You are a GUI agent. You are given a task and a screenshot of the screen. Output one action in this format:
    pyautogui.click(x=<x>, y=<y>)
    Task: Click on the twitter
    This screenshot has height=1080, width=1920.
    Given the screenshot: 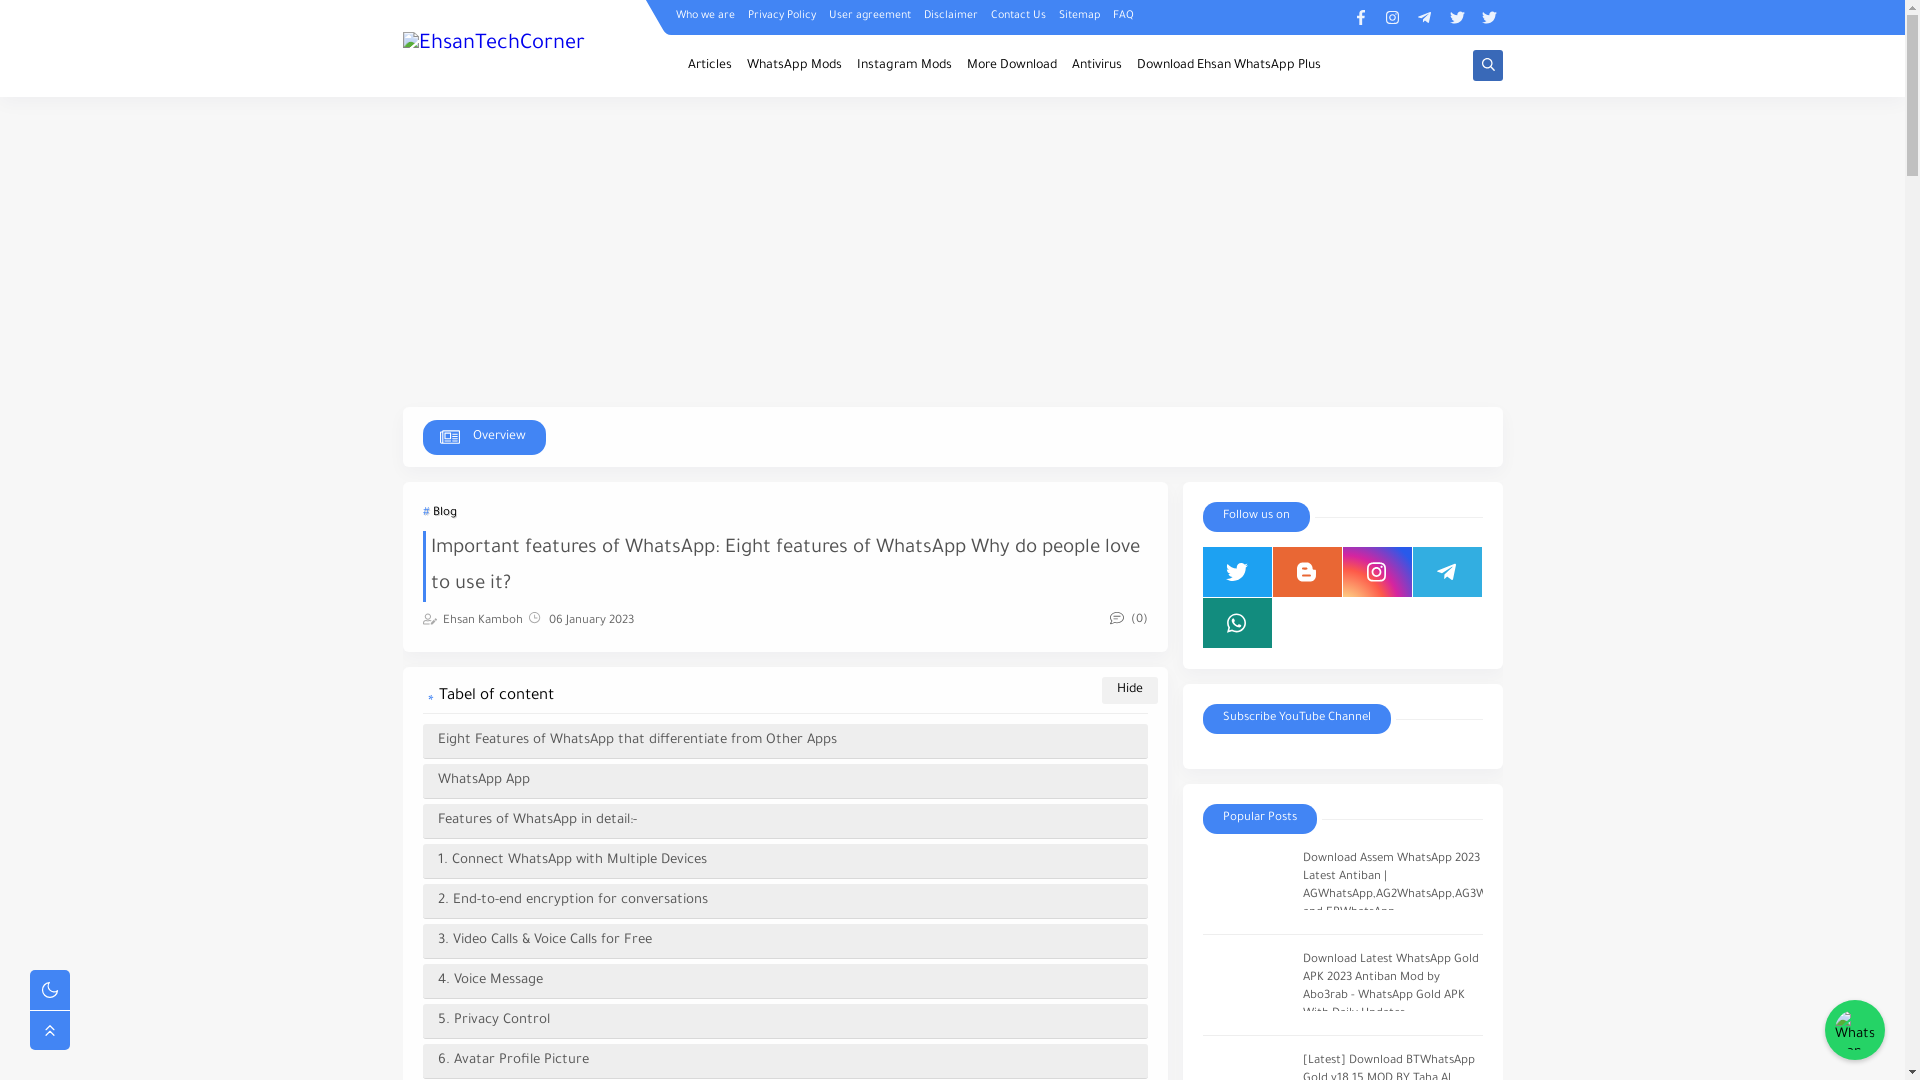 What is the action you would take?
    pyautogui.click(x=1236, y=572)
    